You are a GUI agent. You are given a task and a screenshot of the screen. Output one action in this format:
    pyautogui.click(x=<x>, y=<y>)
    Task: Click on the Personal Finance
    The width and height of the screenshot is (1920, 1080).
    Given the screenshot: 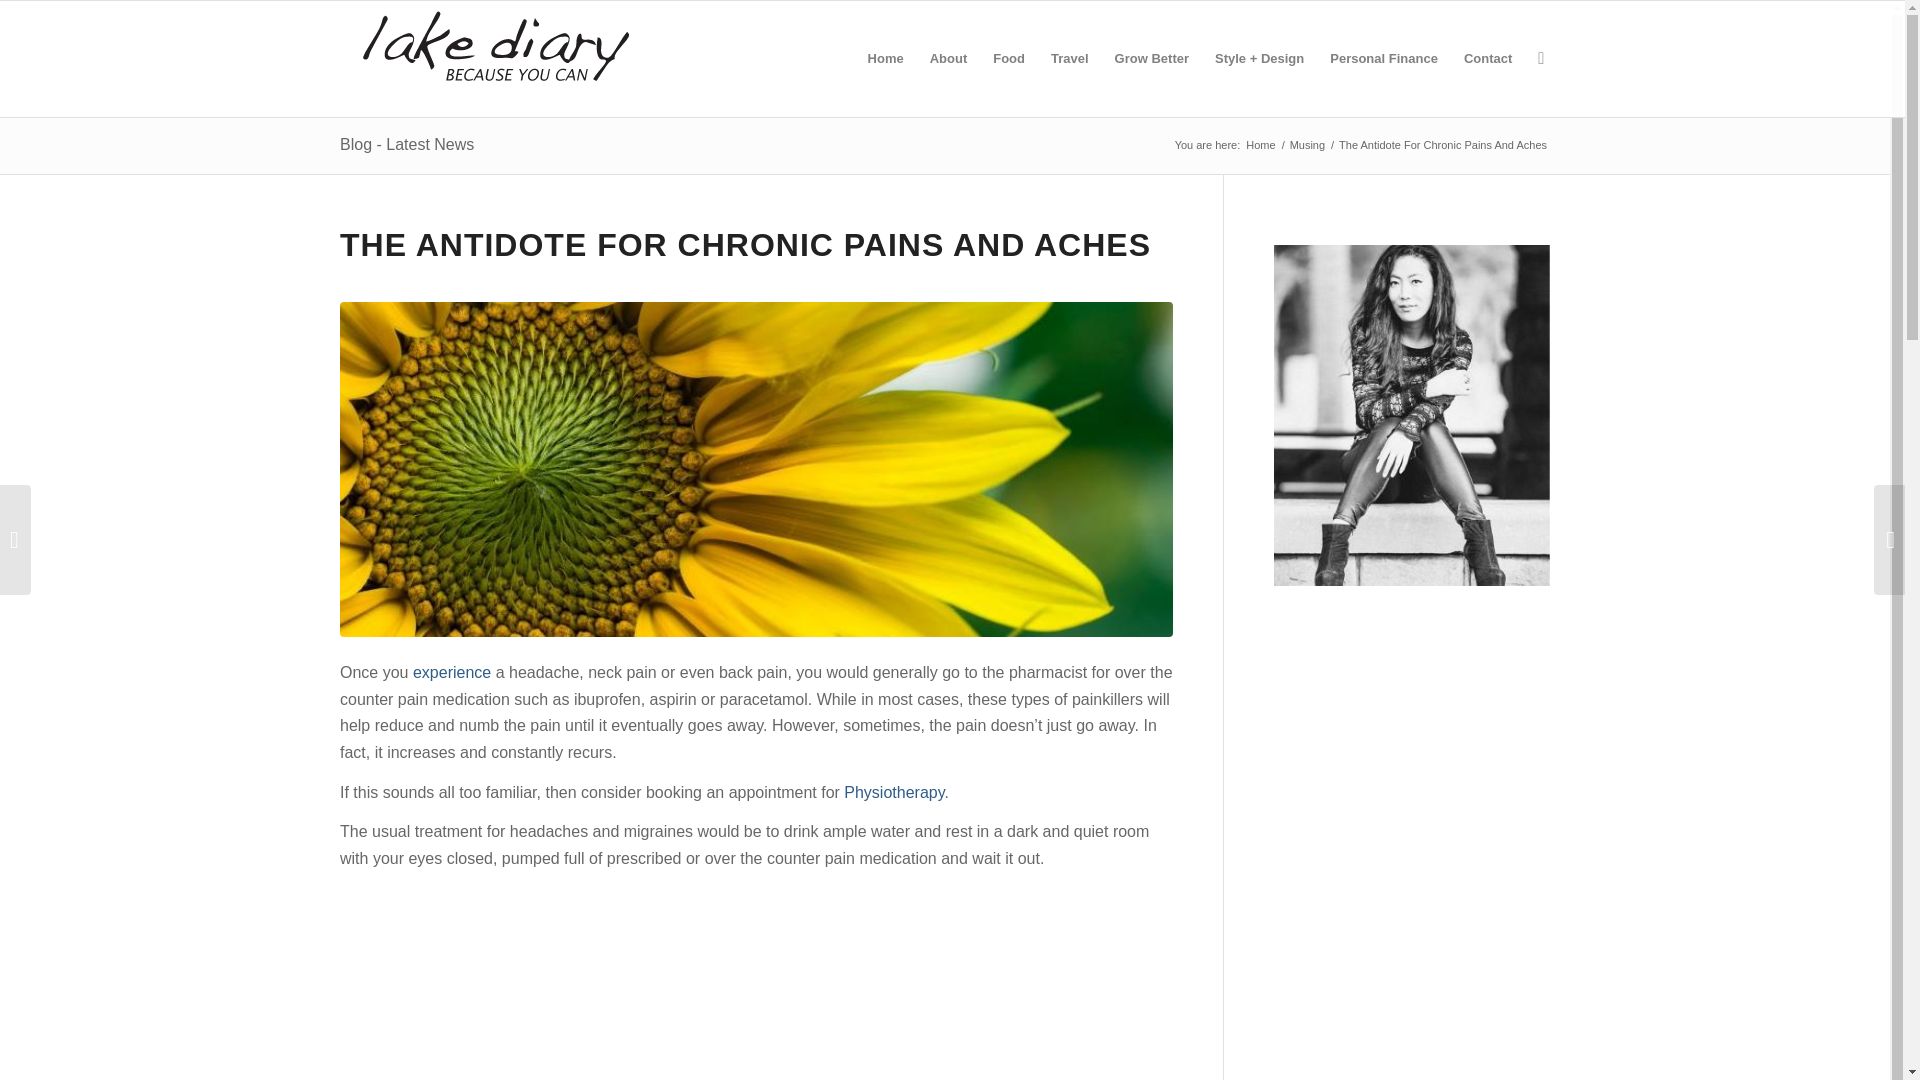 What is the action you would take?
    pyautogui.click(x=1384, y=58)
    